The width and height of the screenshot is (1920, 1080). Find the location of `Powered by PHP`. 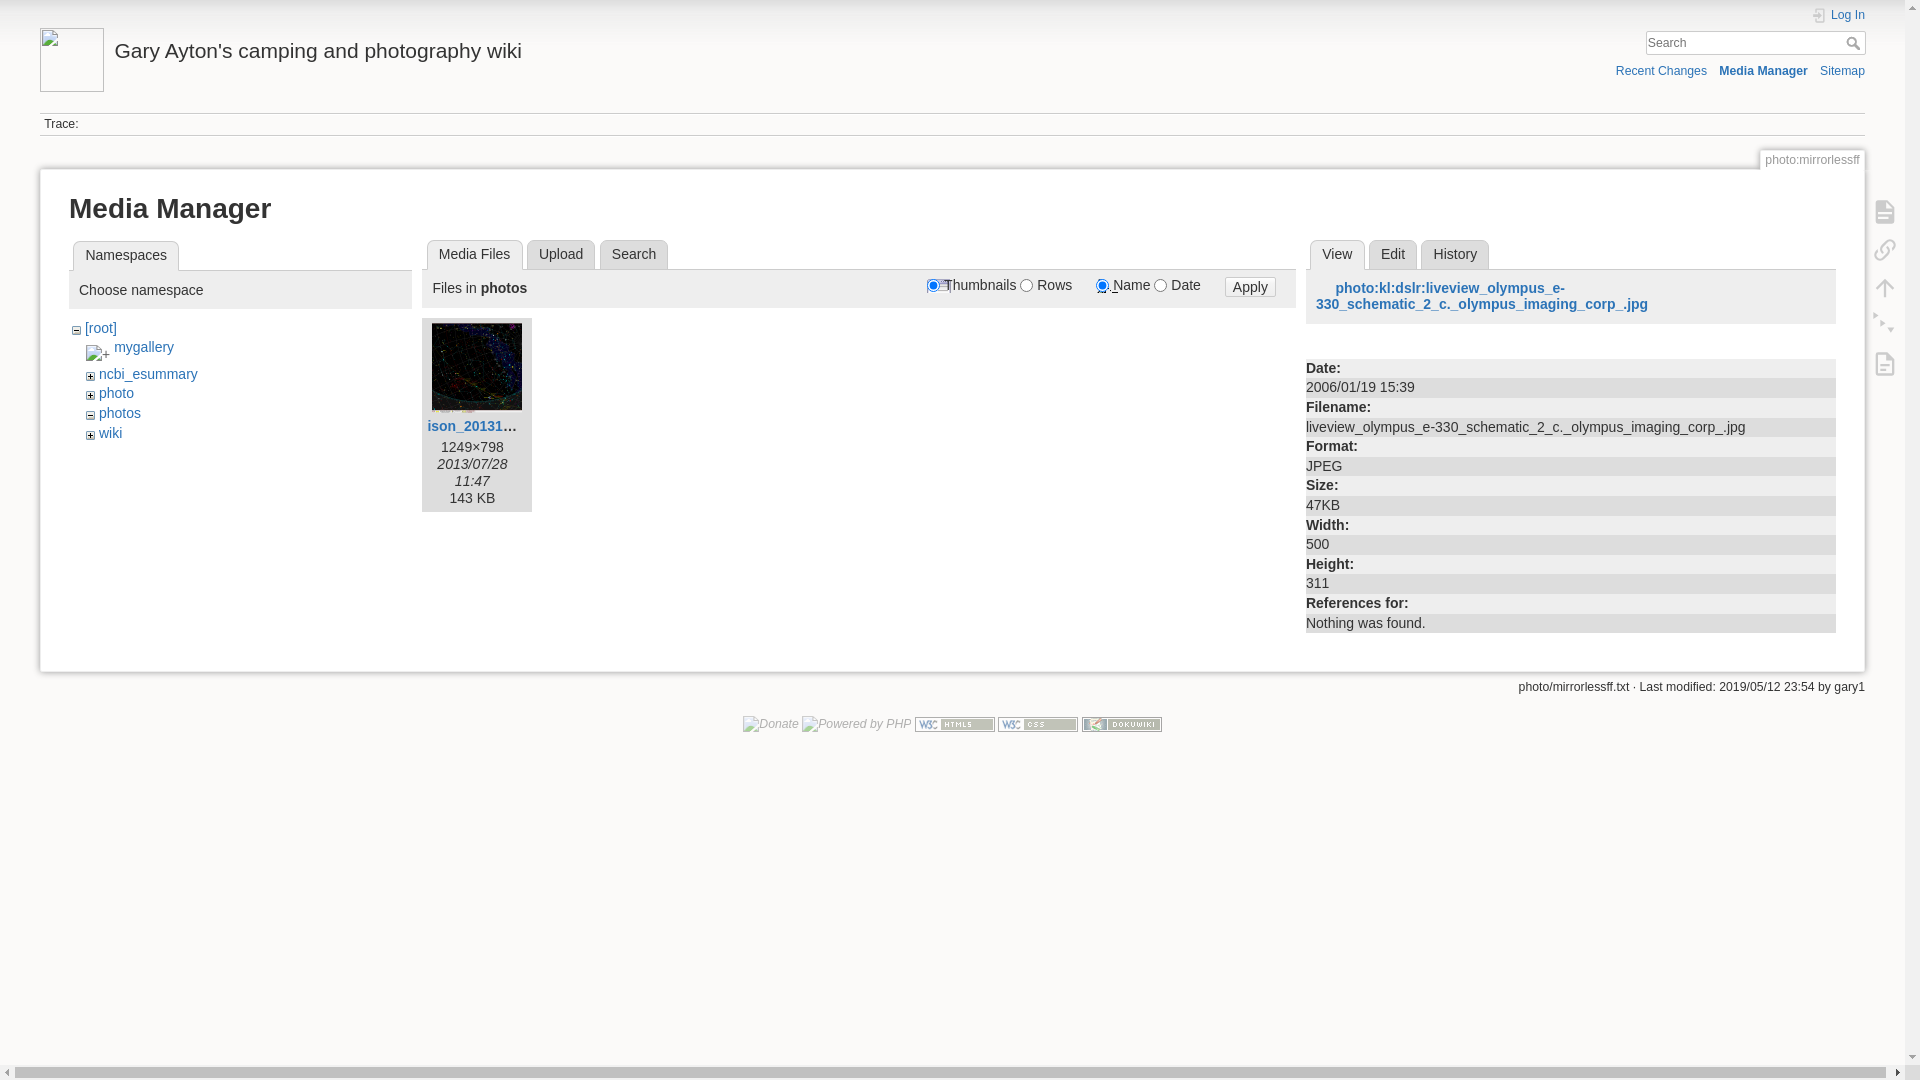

Powered by PHP is located at coordinates (856, 724).